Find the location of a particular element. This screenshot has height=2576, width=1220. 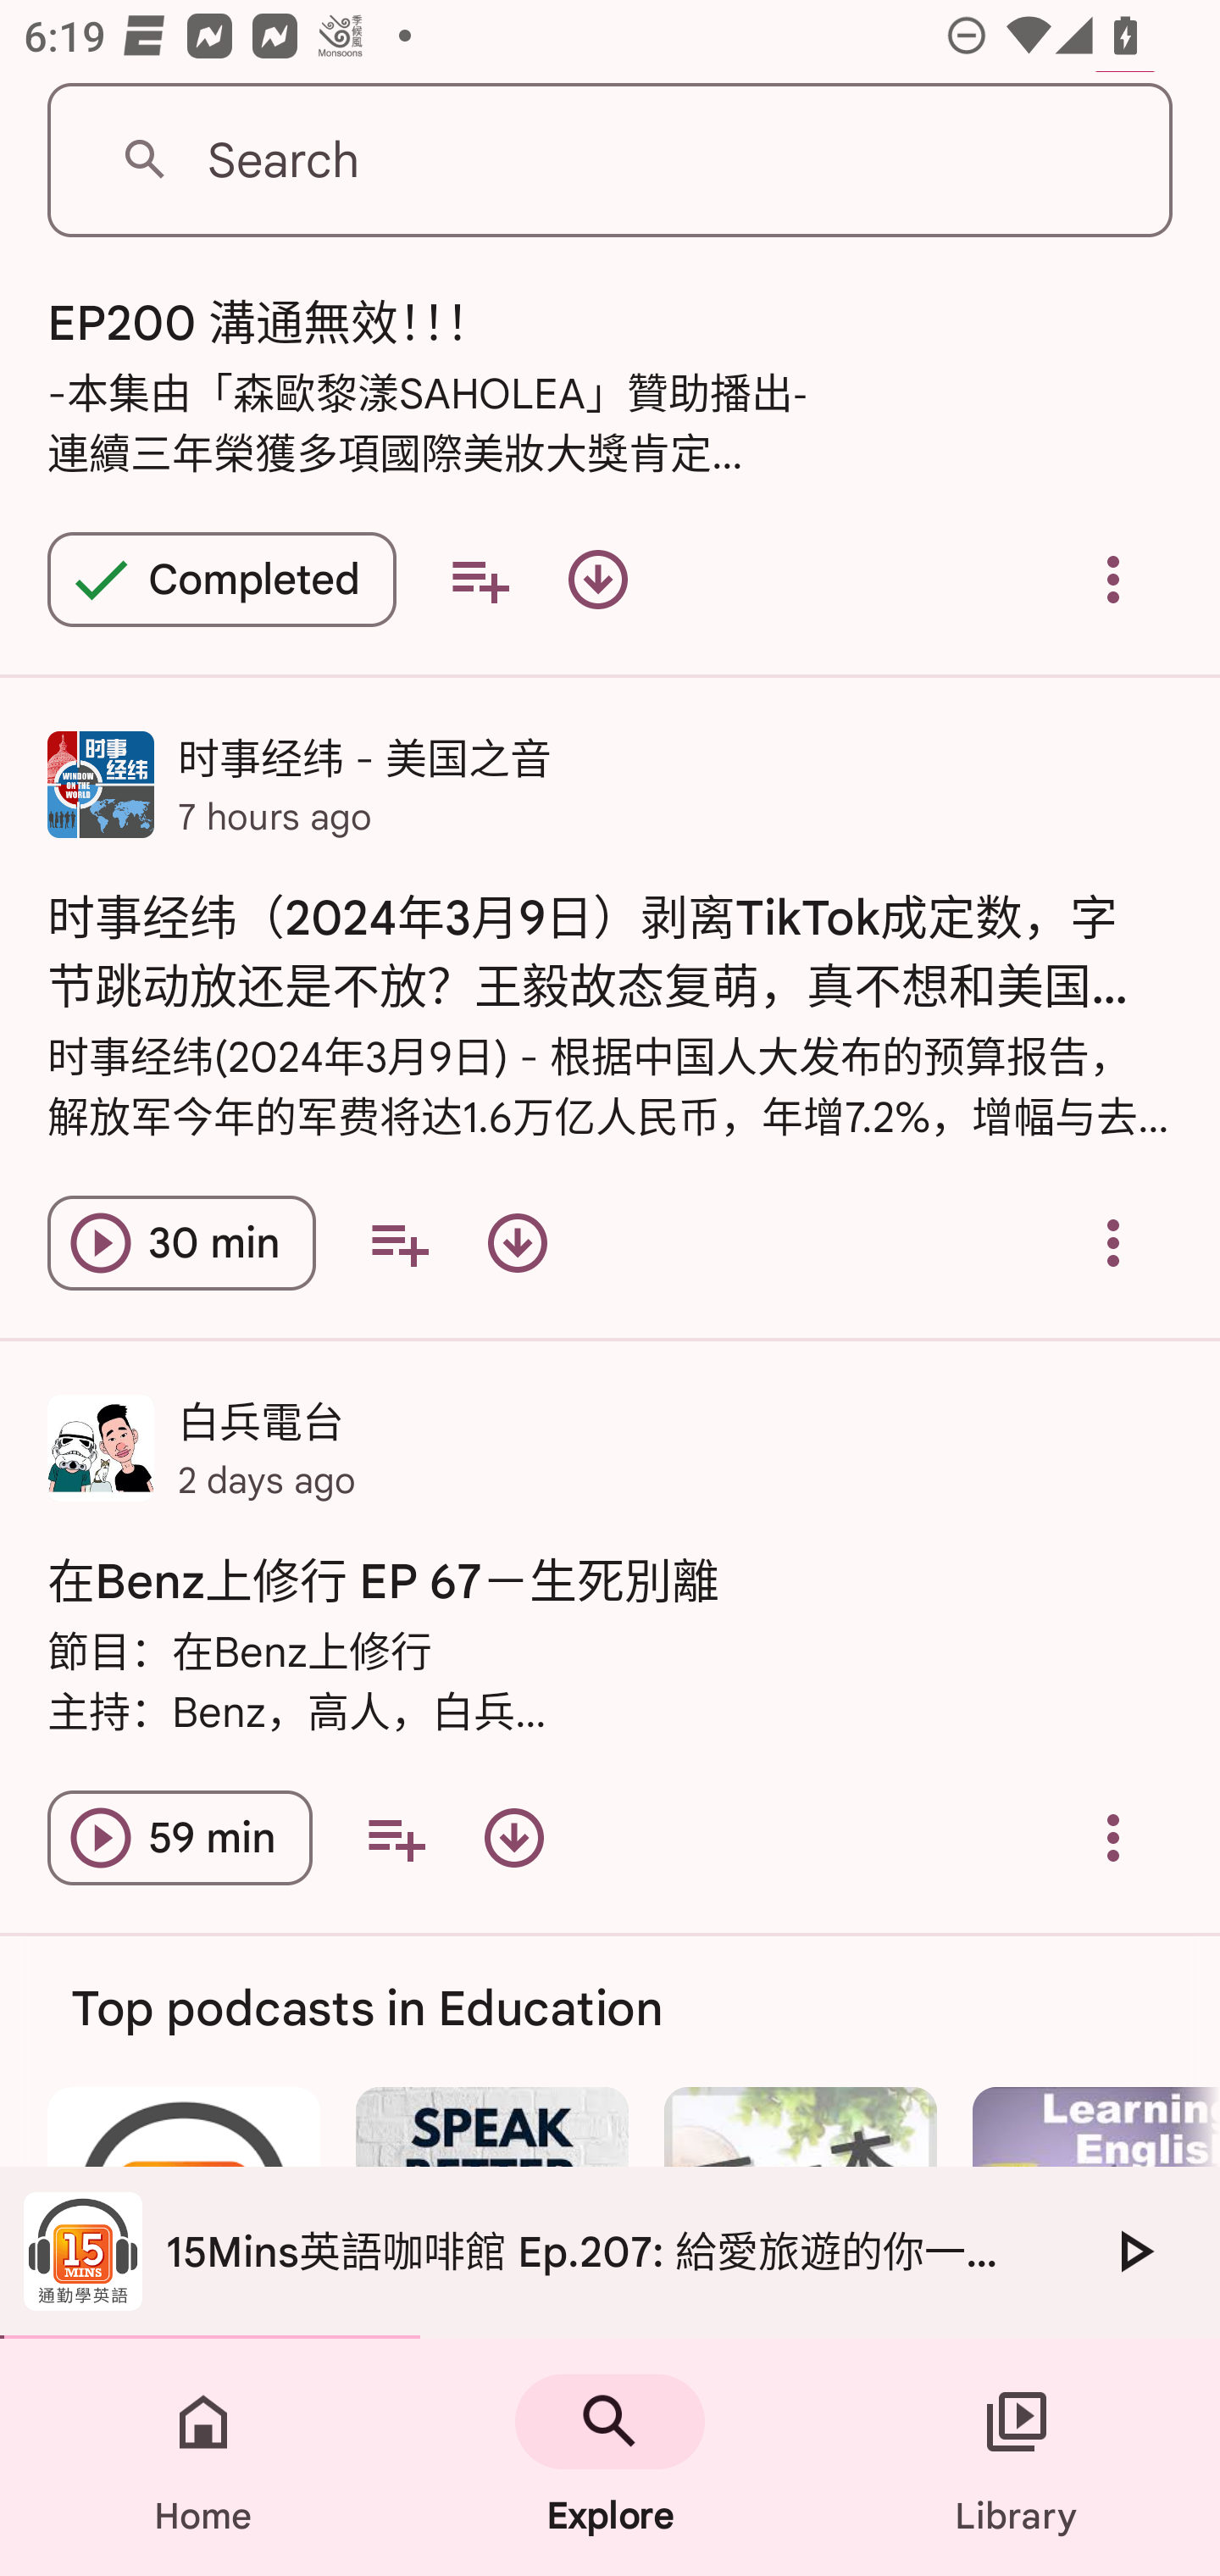

Home is located at coordinates (203, 2457).